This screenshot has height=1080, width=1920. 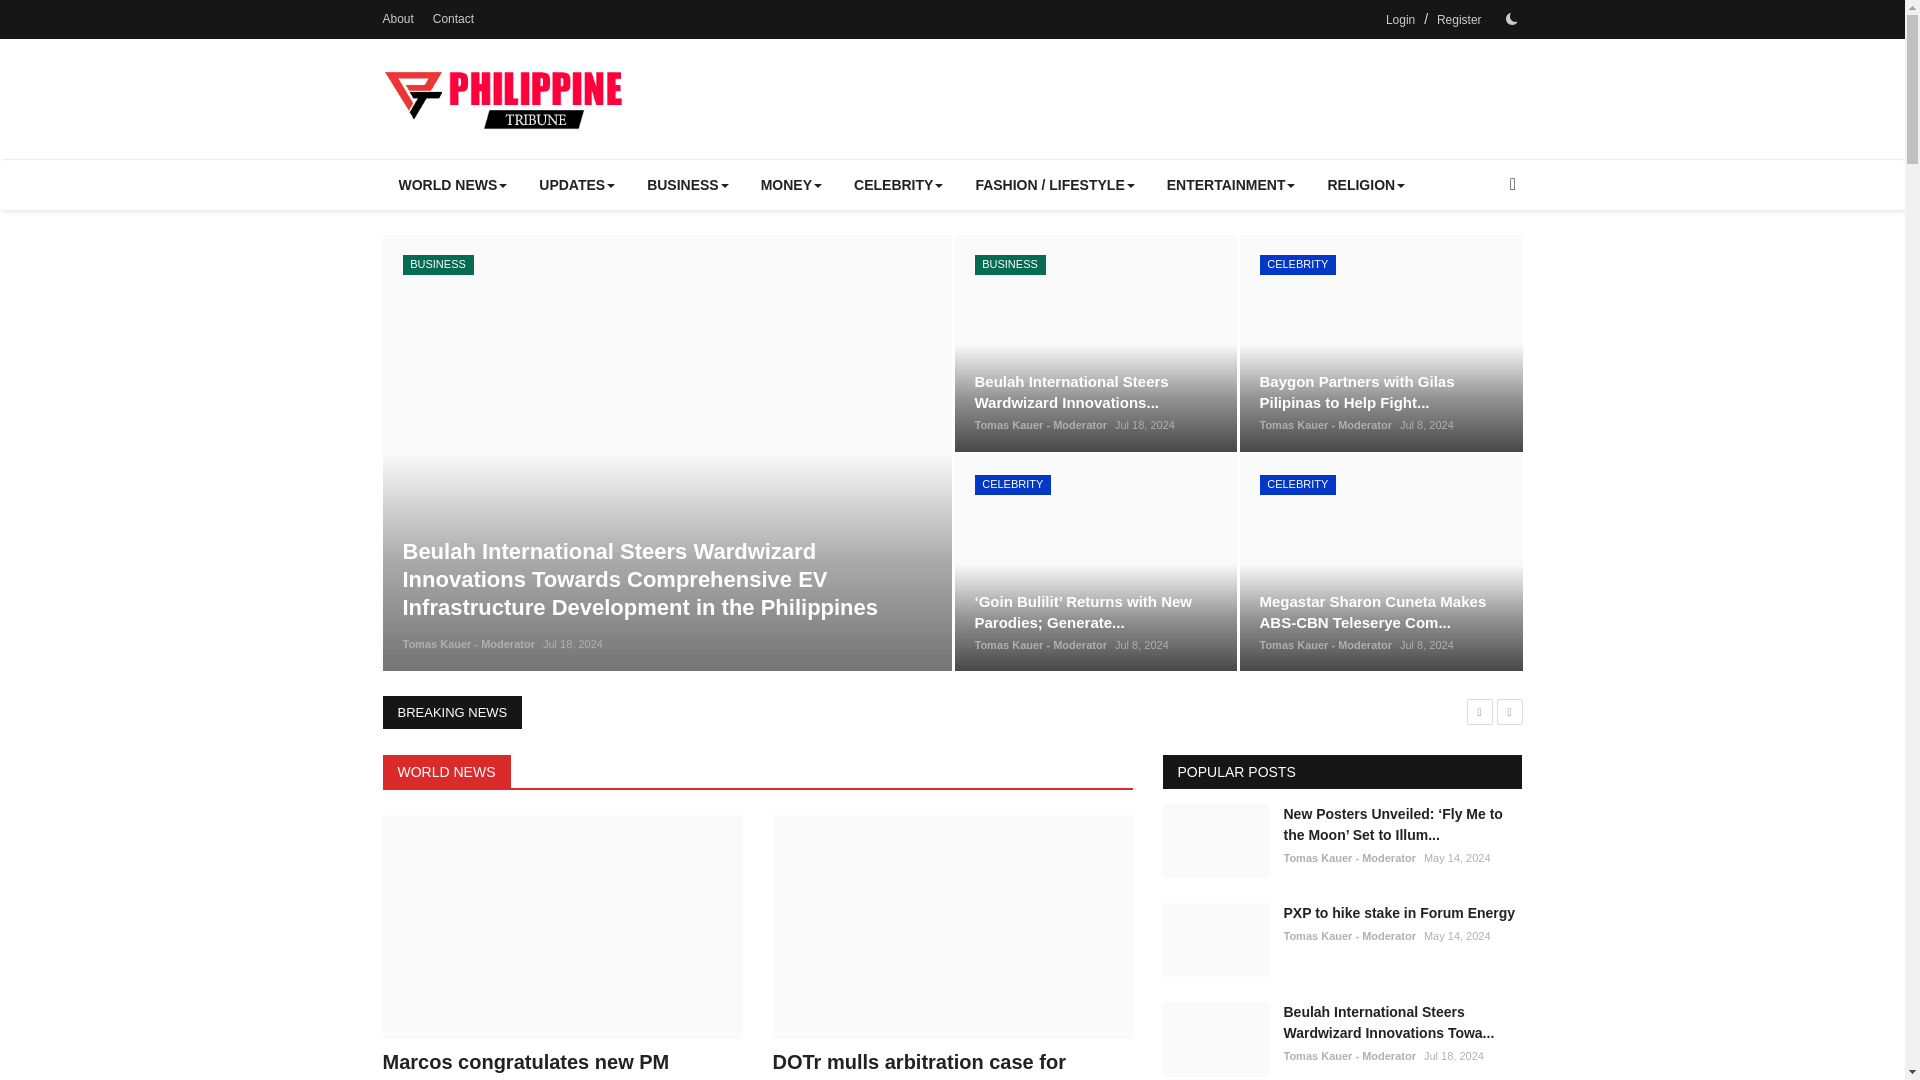 What do you see at coordinates (688, 184) in the screenshot?
I see `BUSINESS` at bounding box center [688, 184].